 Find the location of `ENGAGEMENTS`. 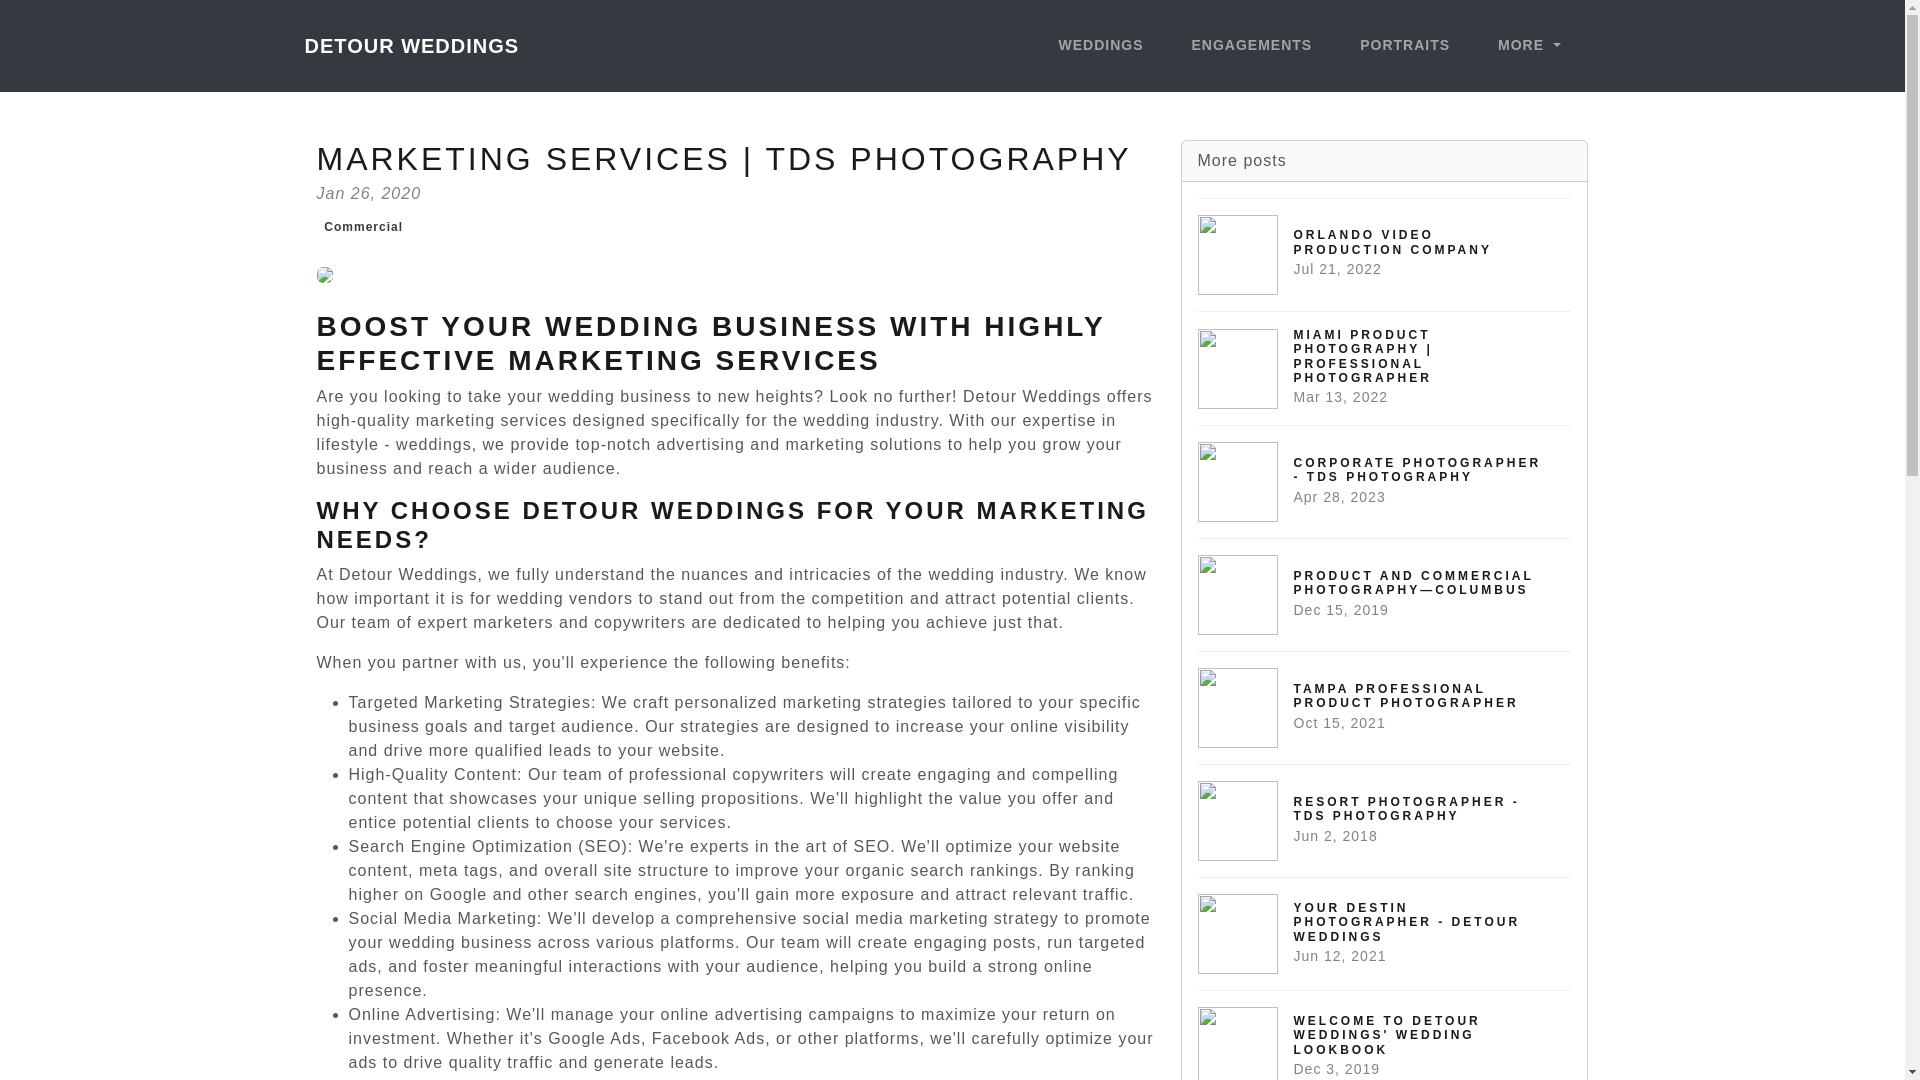

ENGAGEMENTS is located at coordinates (1385, 933).